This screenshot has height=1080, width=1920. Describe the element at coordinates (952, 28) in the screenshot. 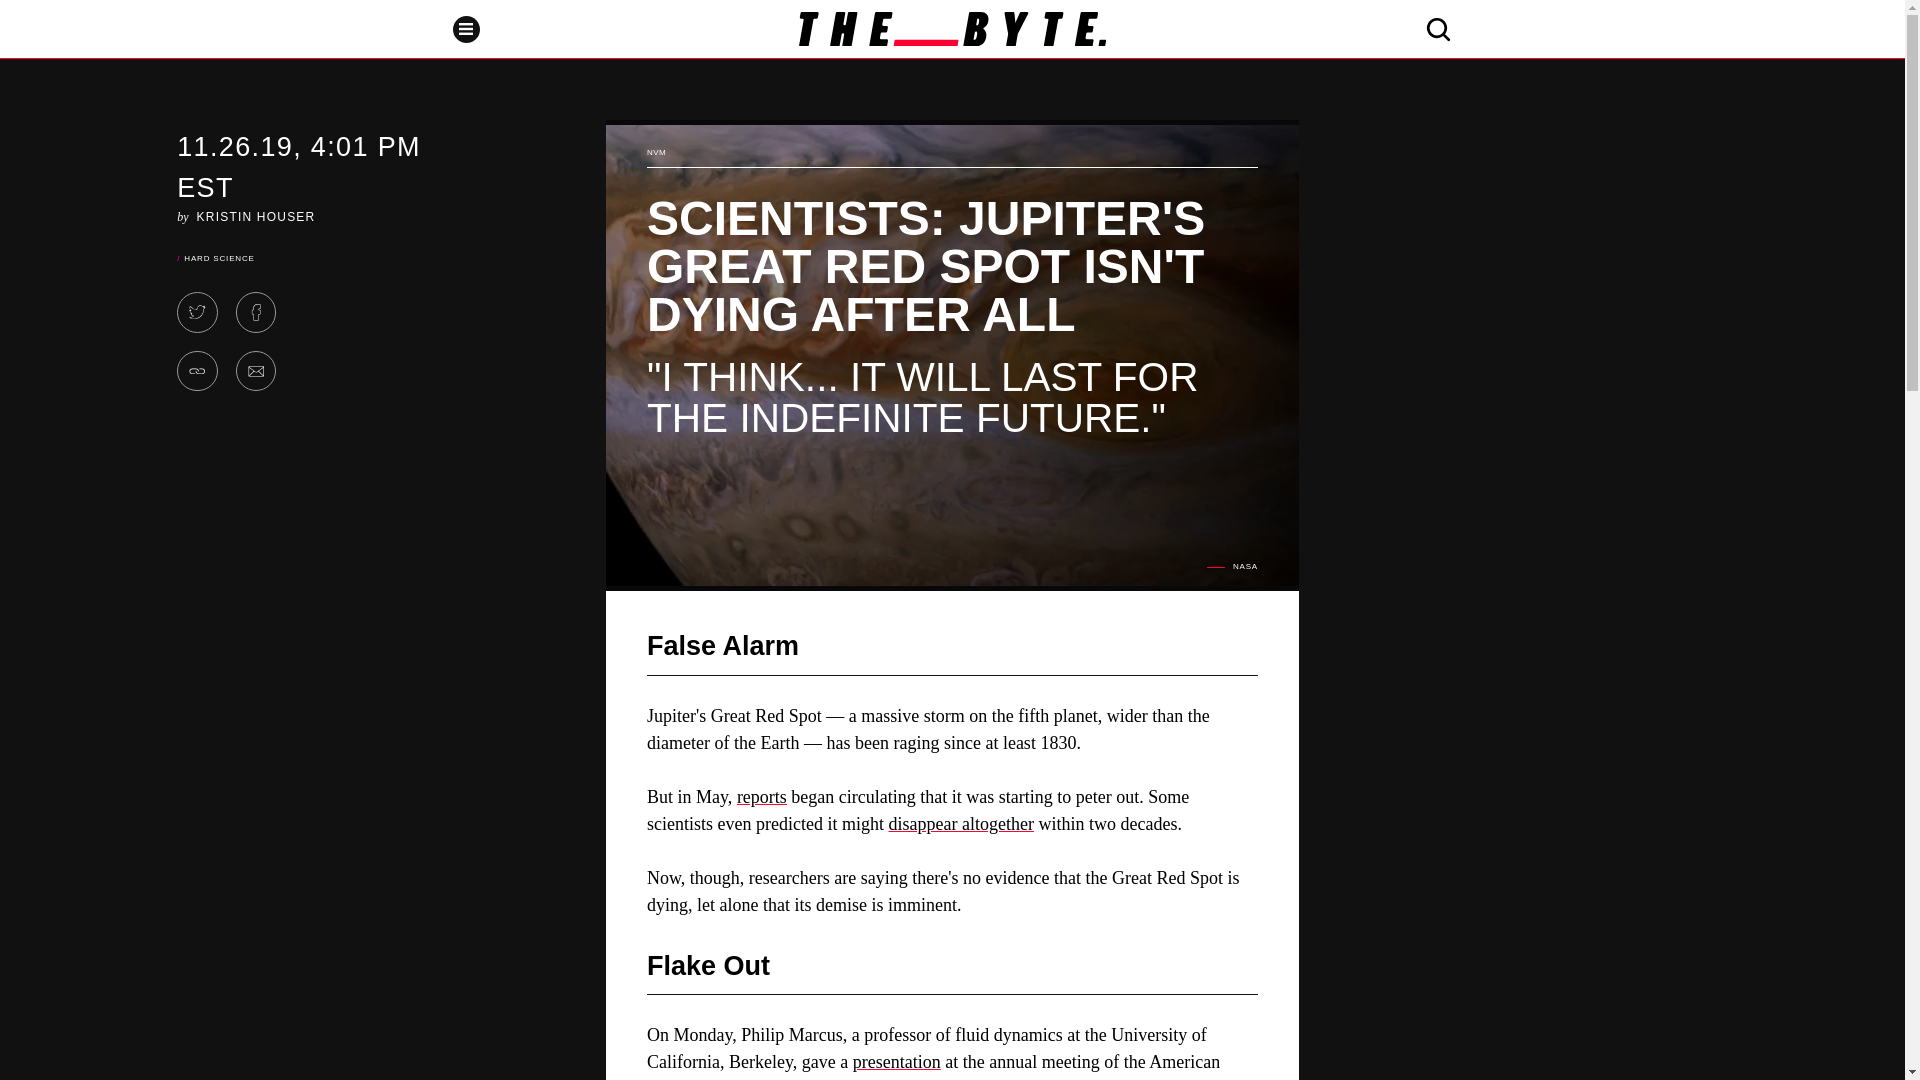

I see `The Byte` at that location.